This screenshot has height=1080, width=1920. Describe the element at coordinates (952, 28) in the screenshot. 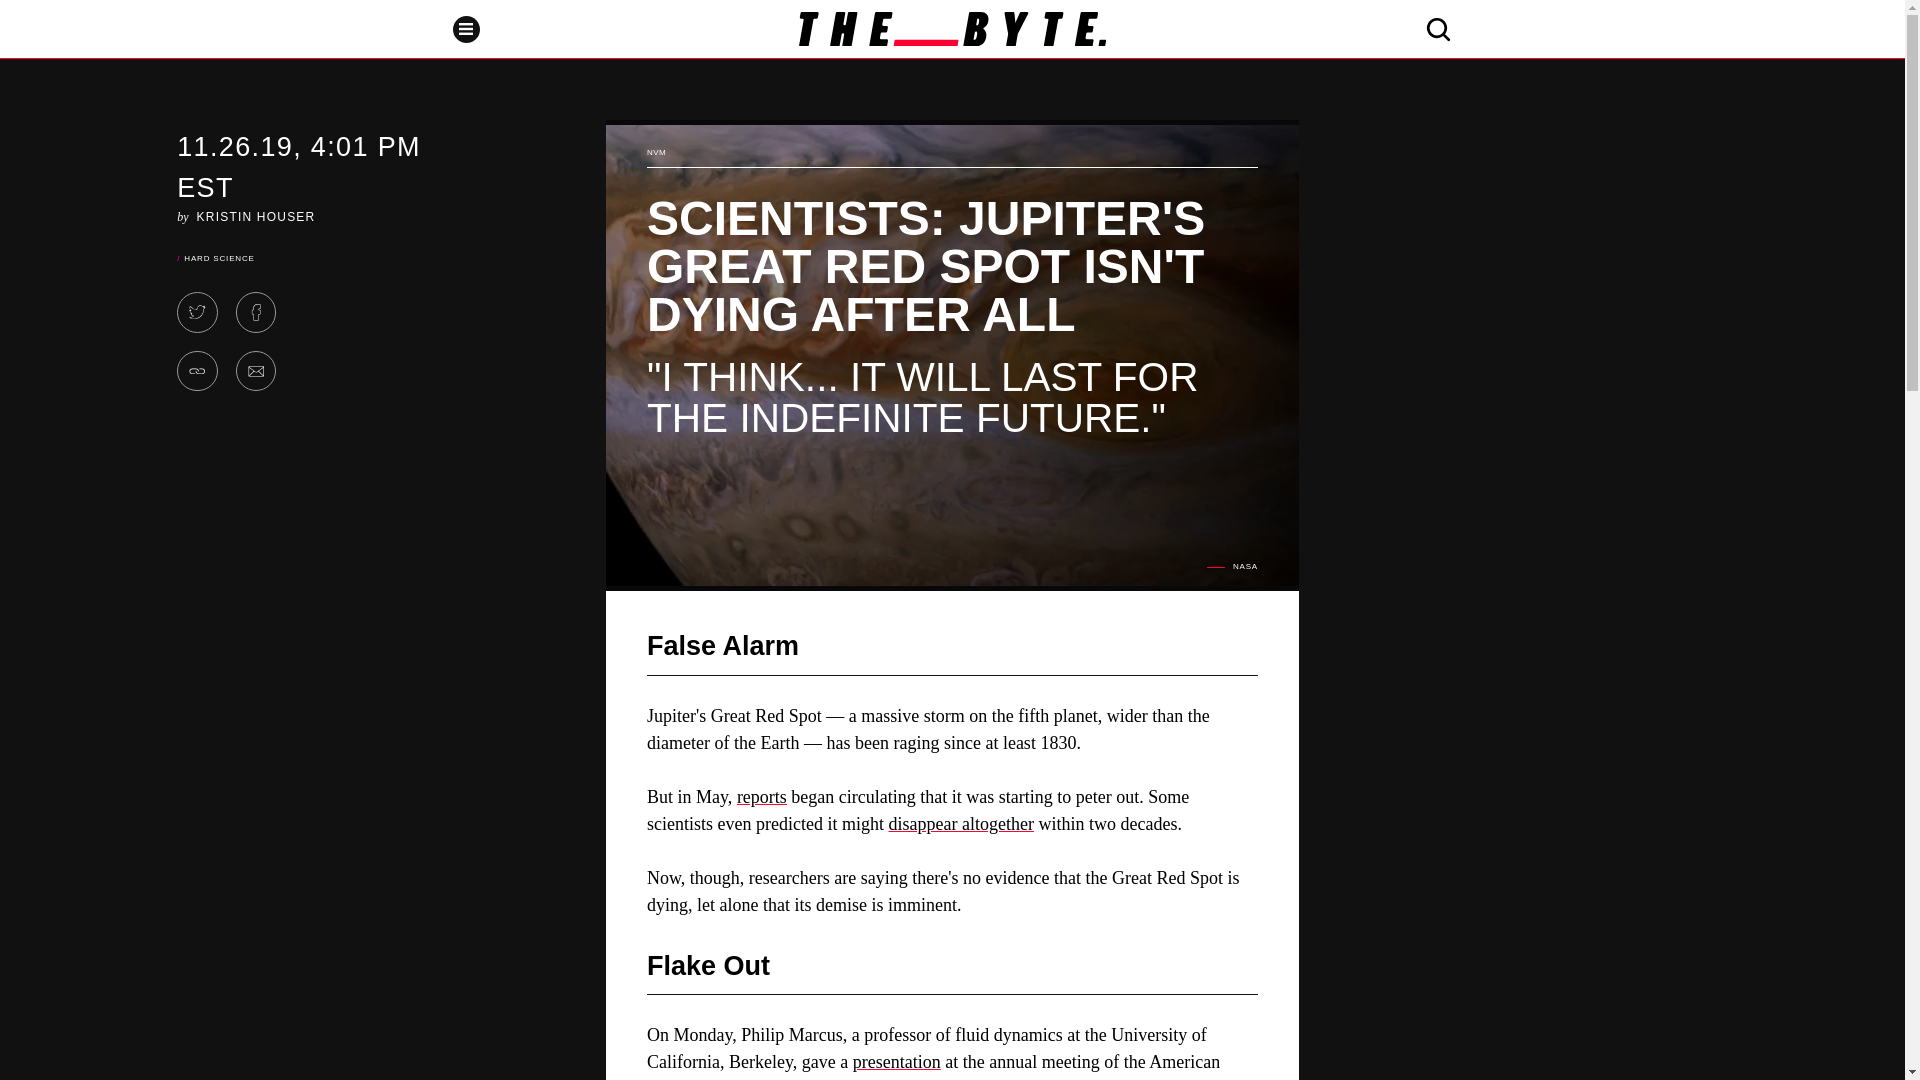

I see `The Byte` at that location.